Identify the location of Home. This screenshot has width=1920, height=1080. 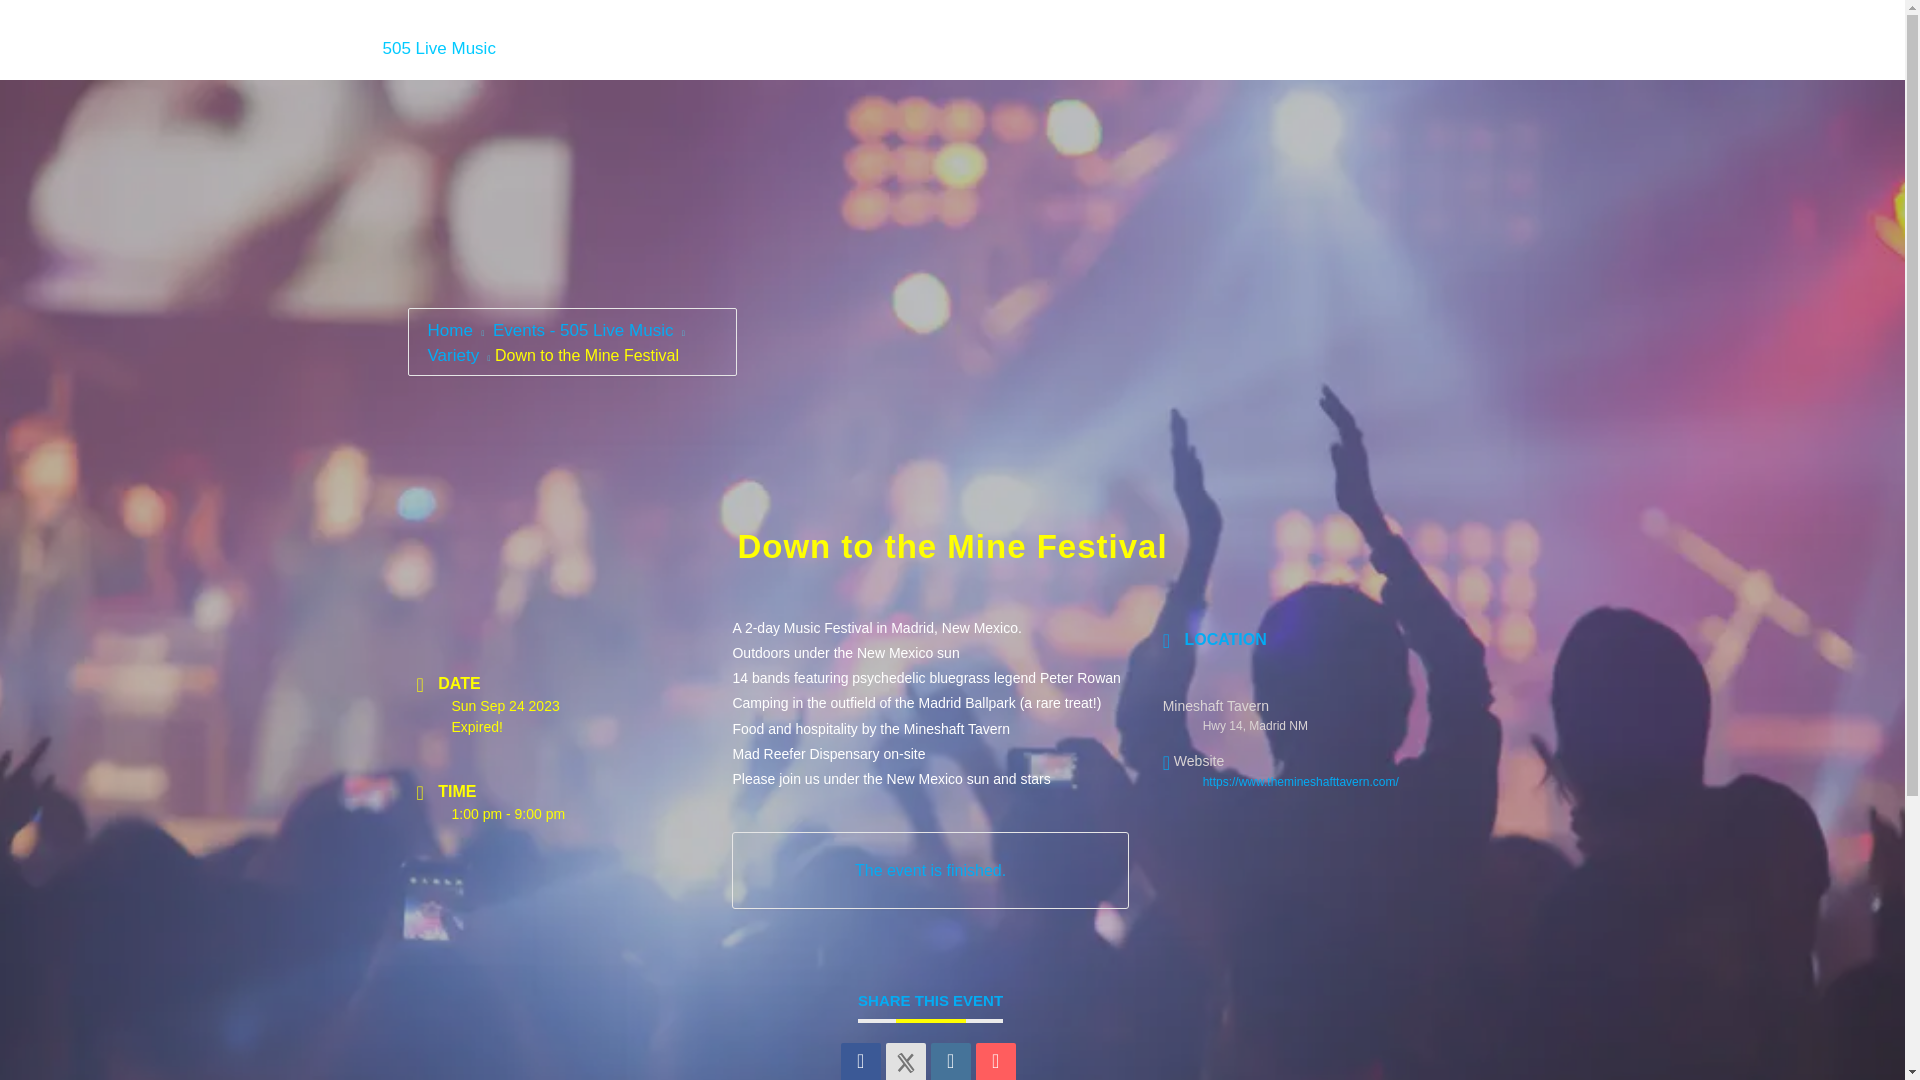
(451, 330).